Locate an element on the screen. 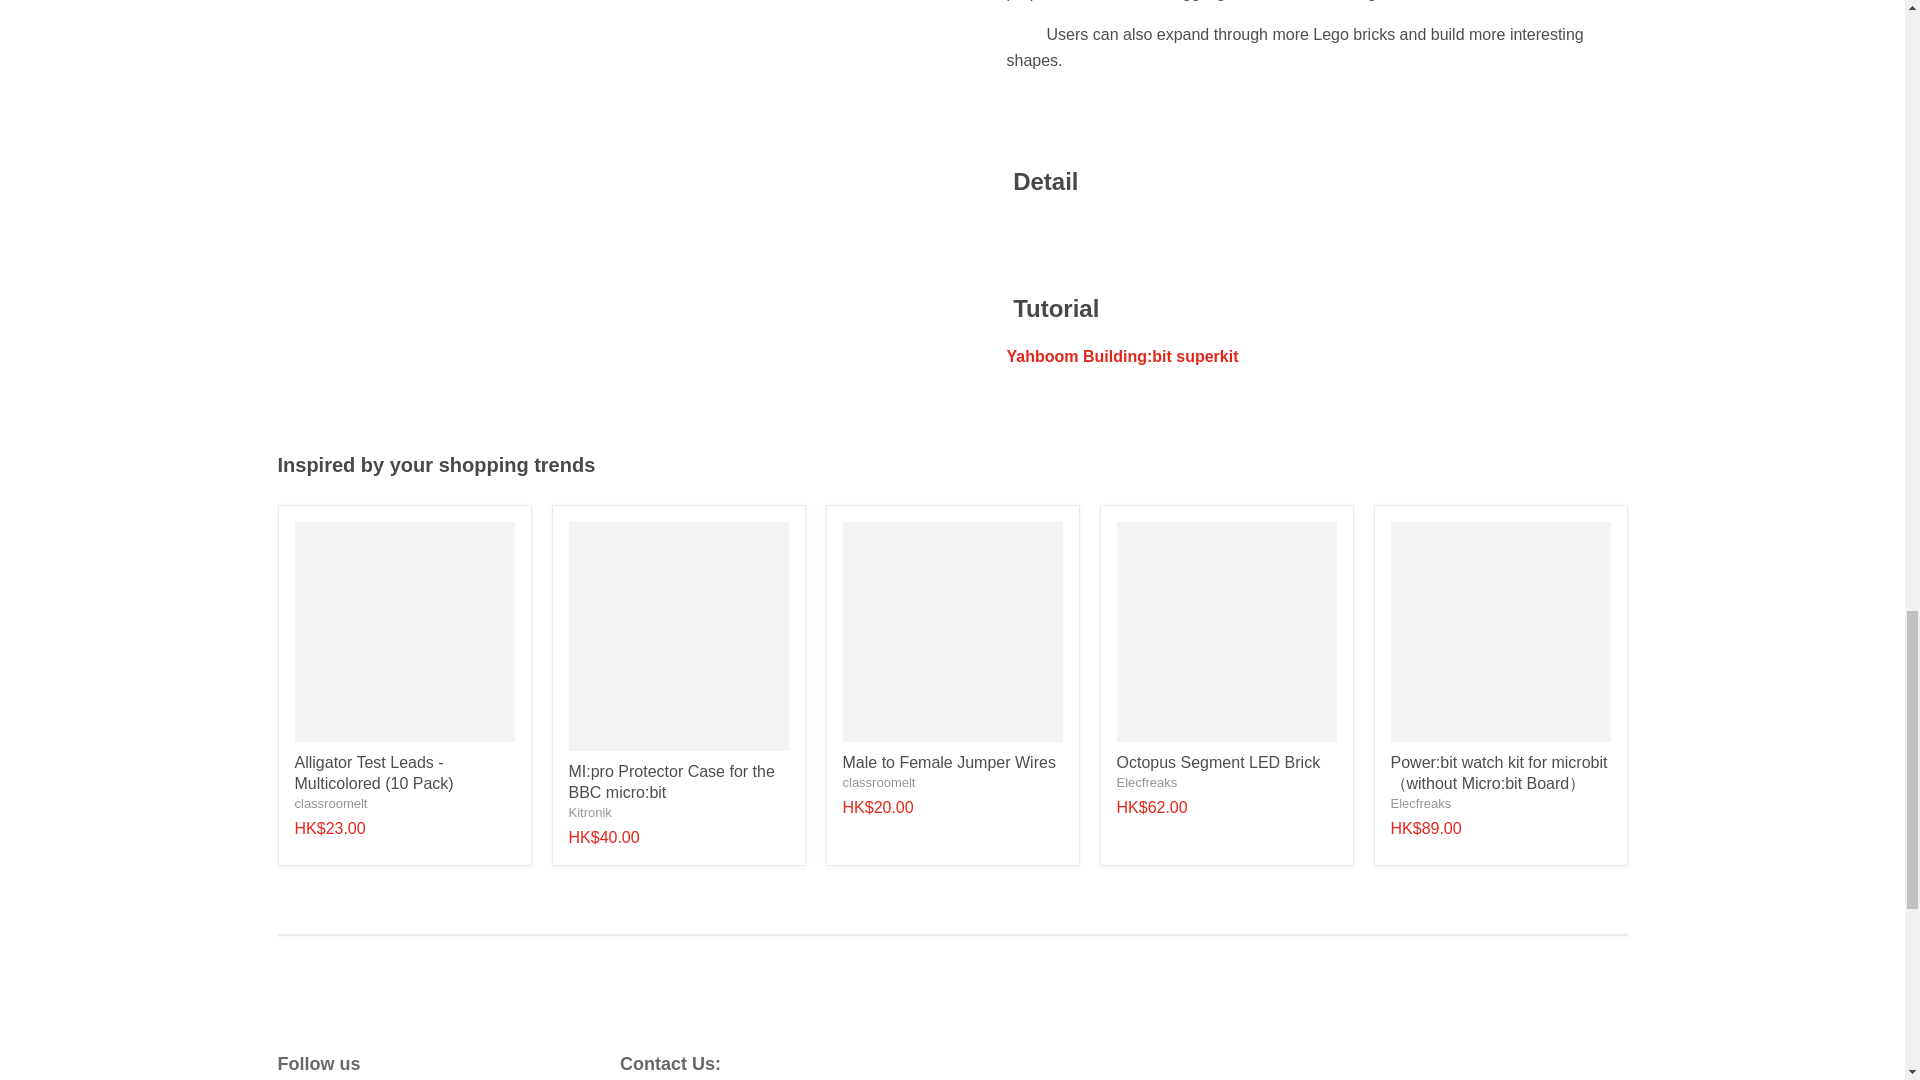  Elecfreaks is located at coordinates (1420, 803).